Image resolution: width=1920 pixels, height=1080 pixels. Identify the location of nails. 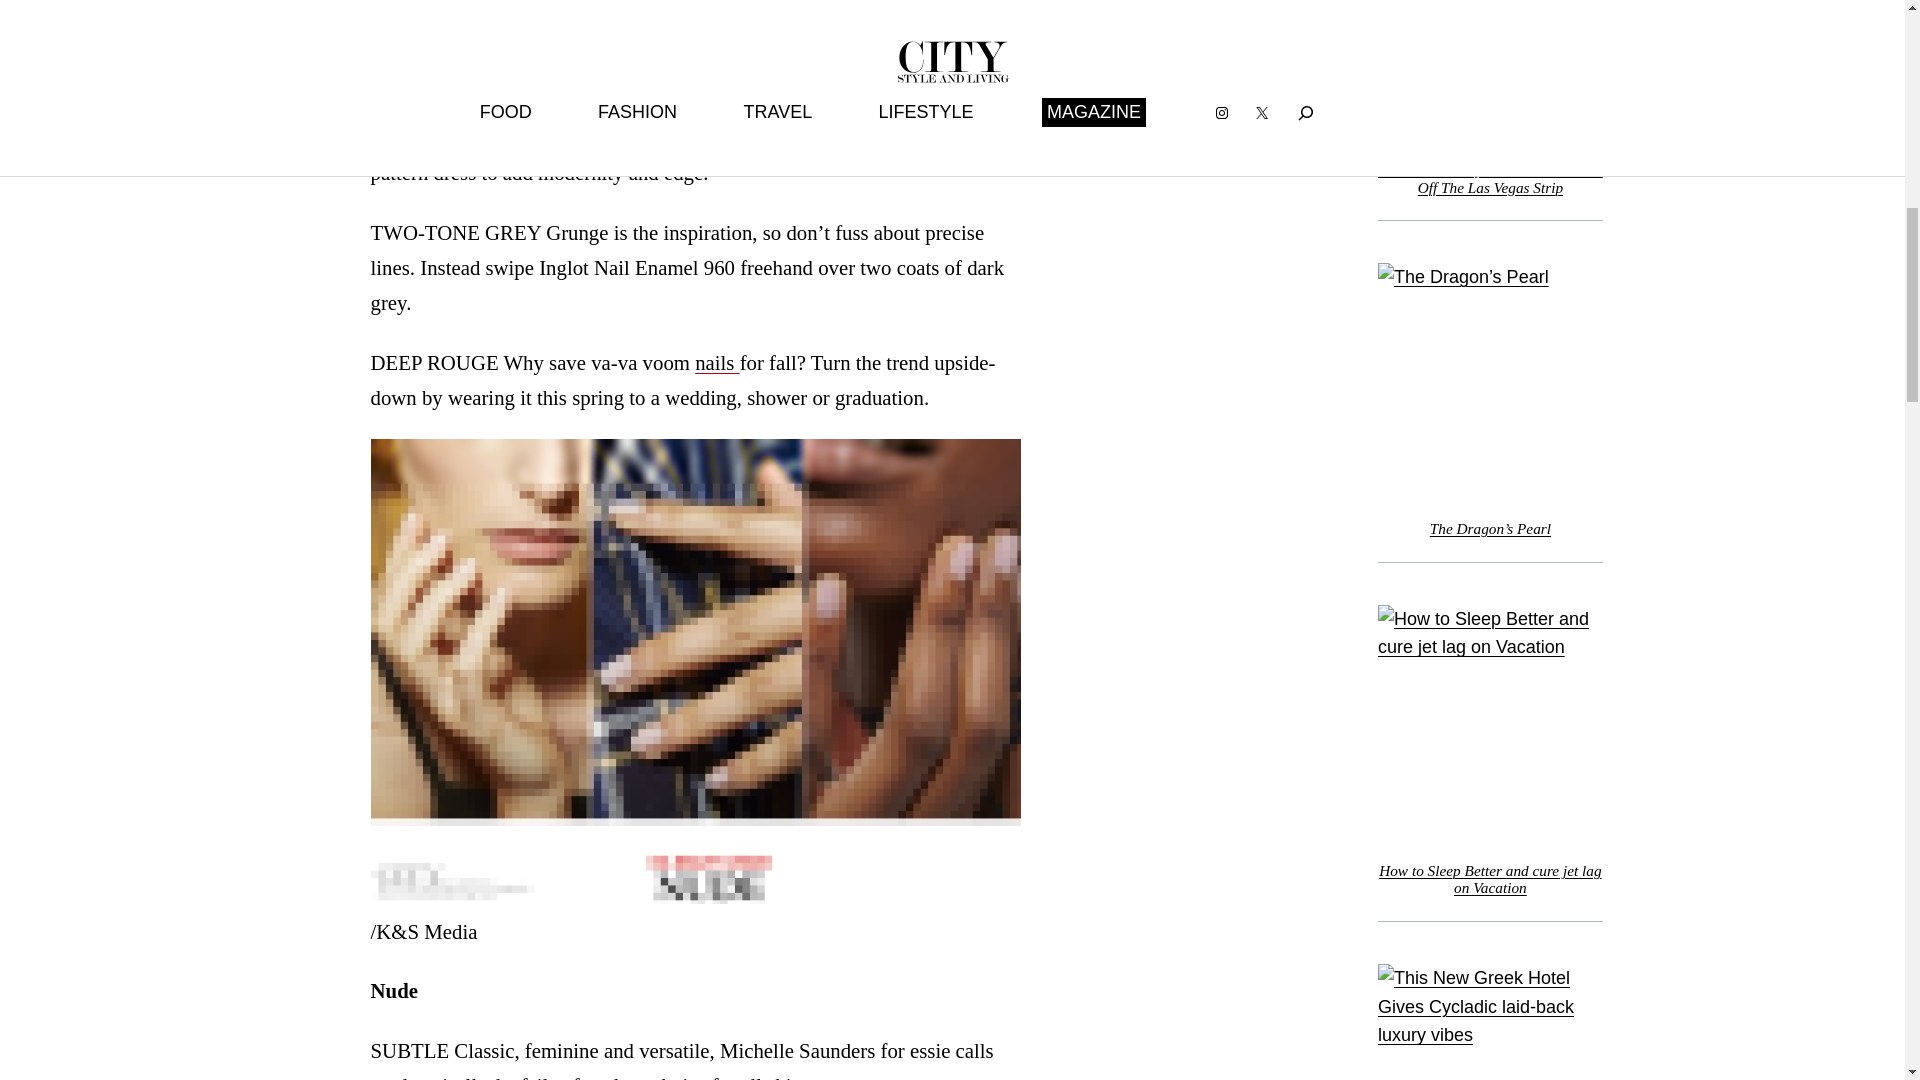
(717, 362).